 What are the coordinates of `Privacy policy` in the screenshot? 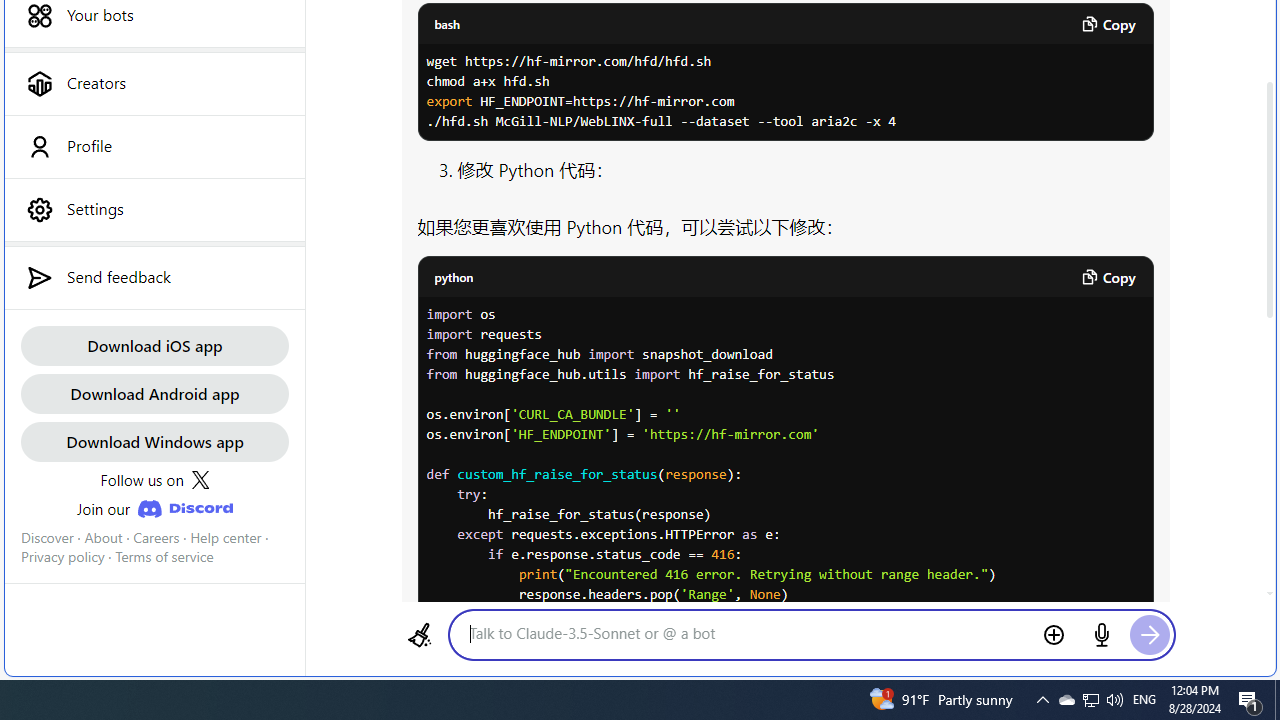 It's located at (62, 557).